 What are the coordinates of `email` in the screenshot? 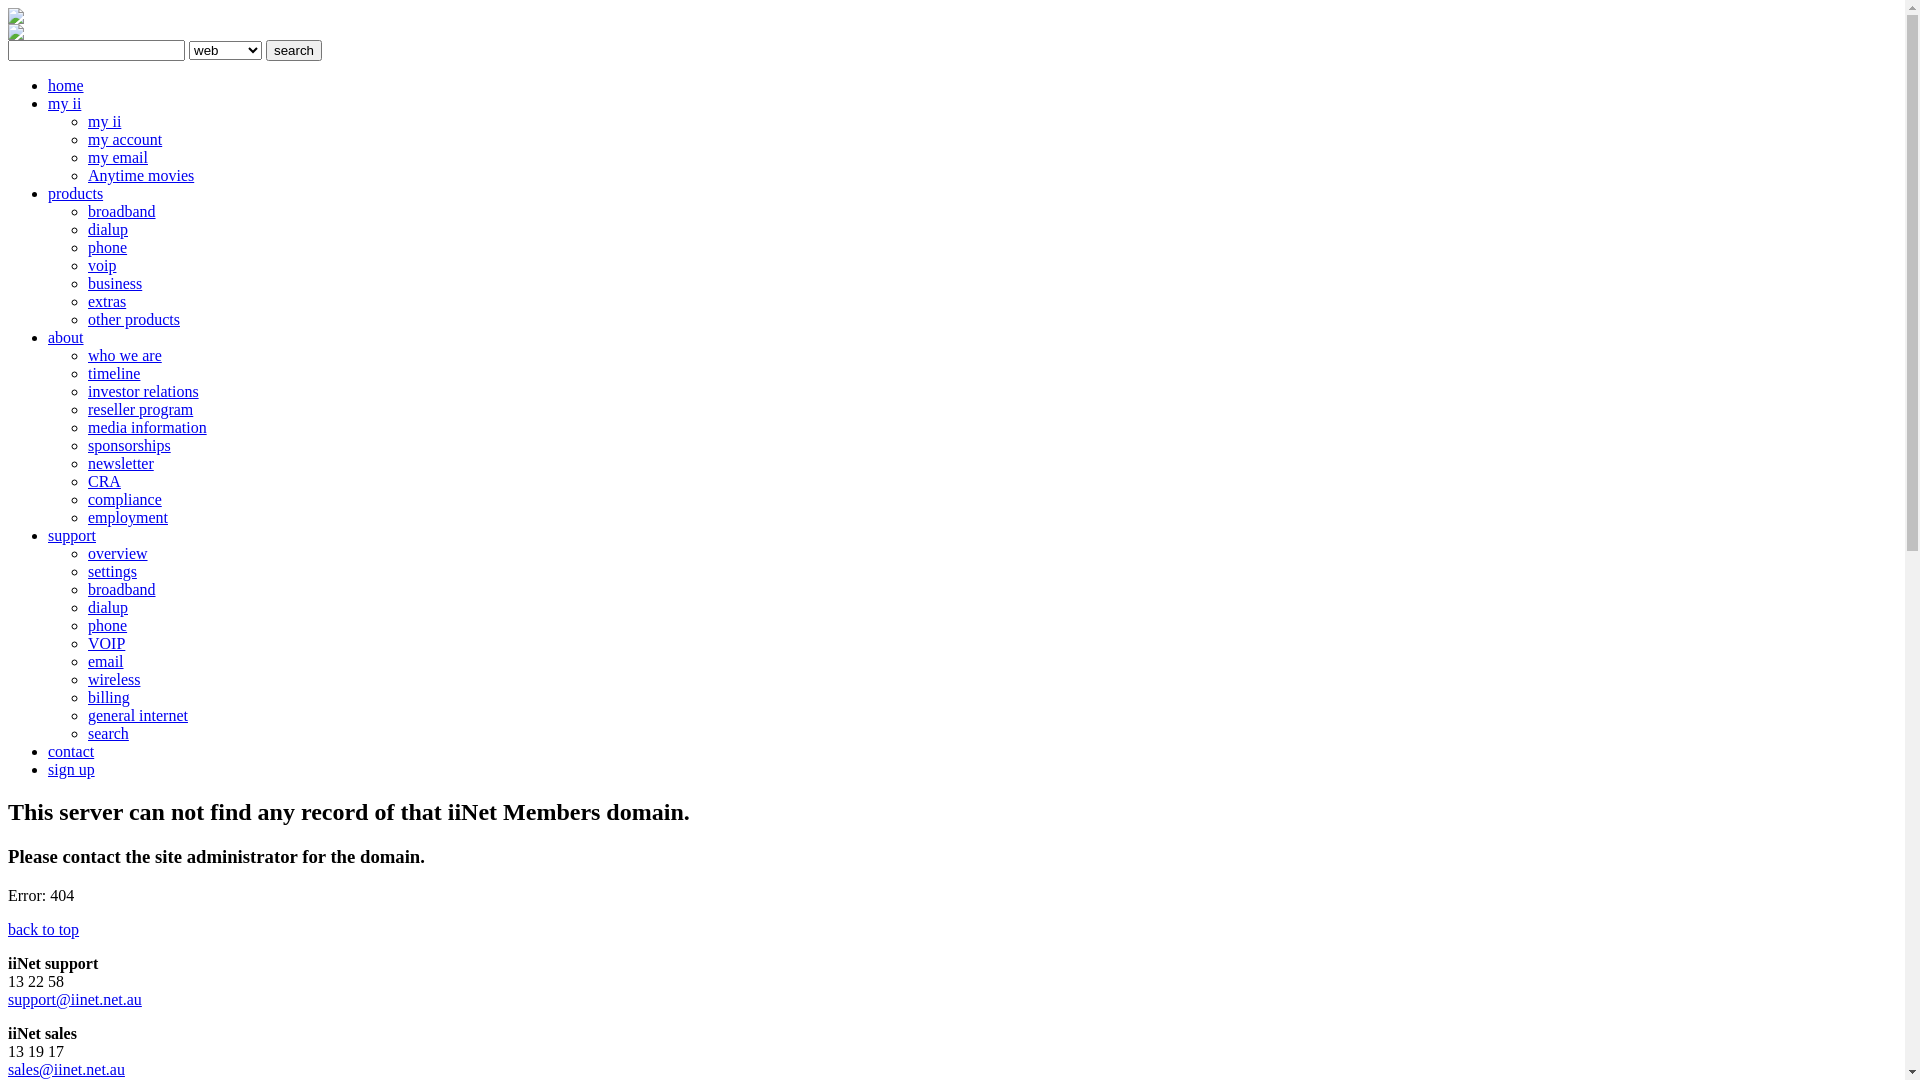 It's located at (106, 662).